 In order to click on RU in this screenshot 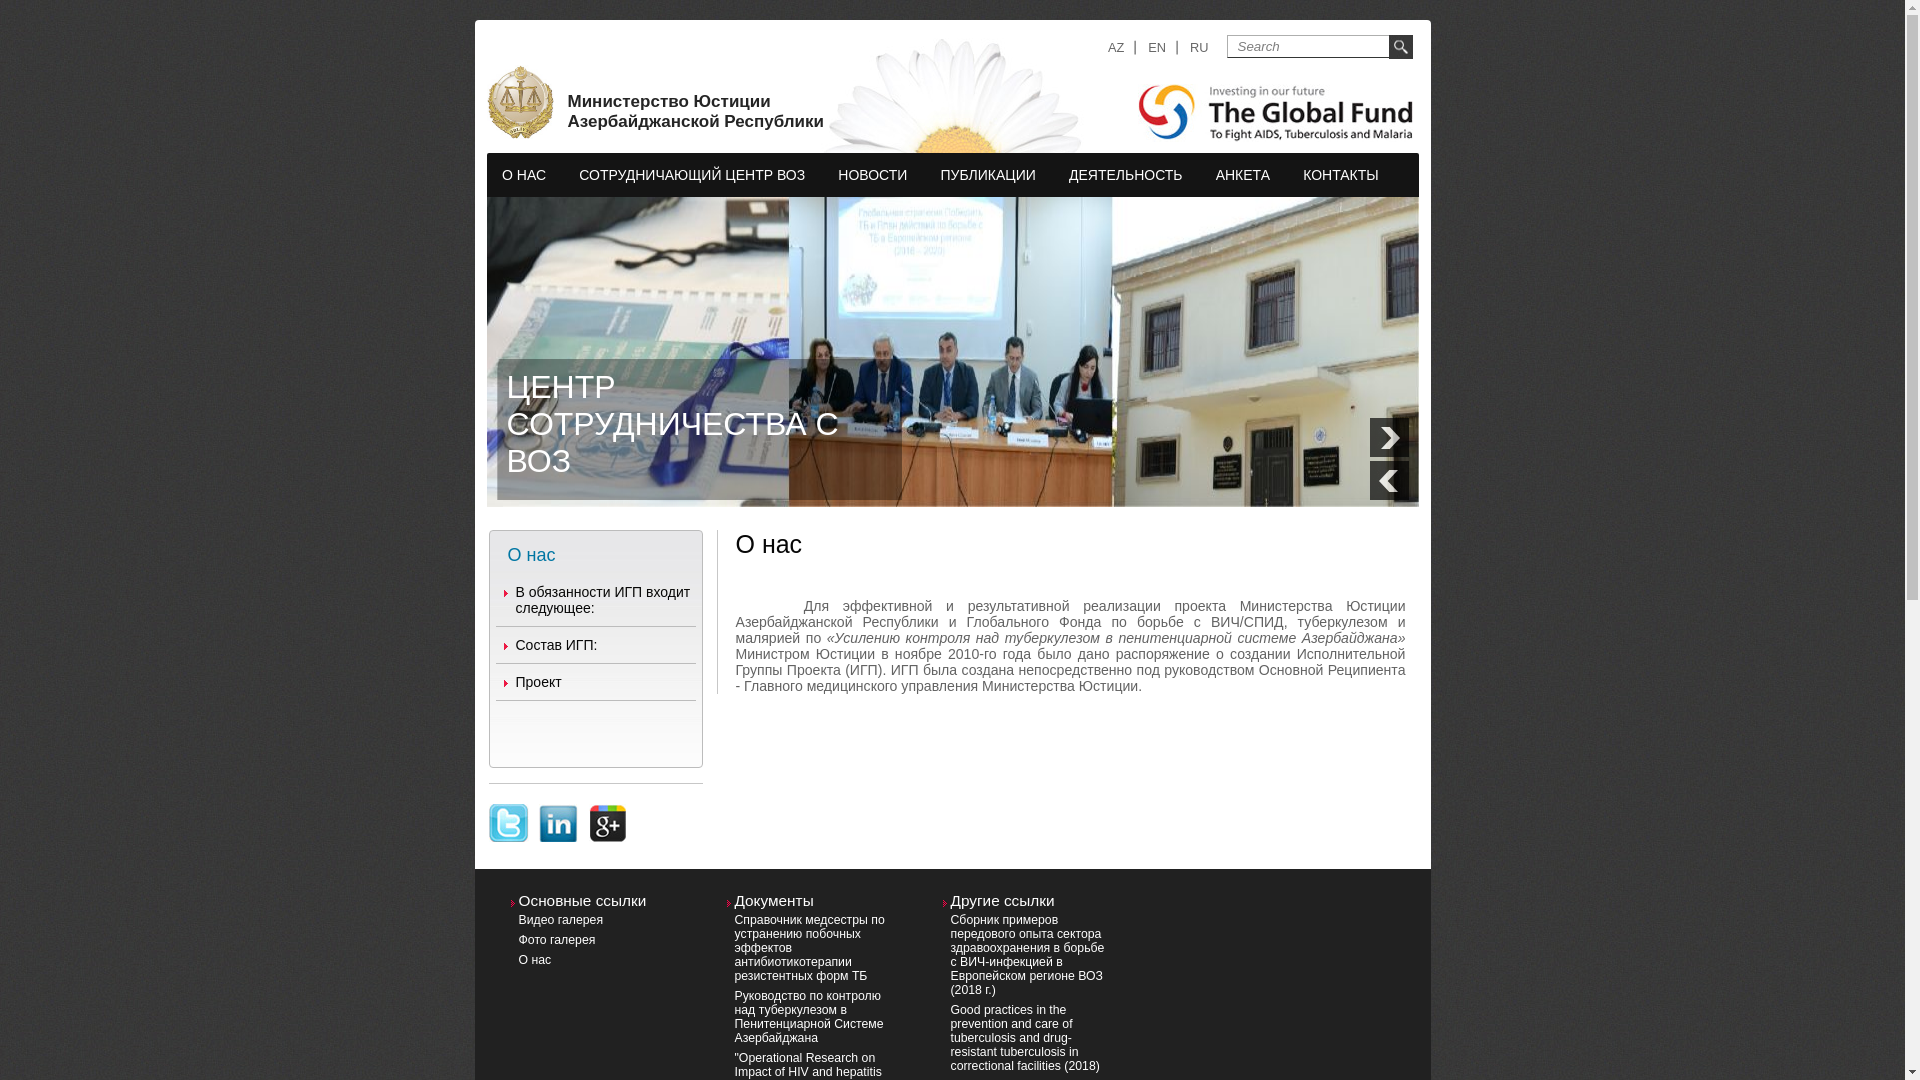, I will do `click(1199, 48)`.